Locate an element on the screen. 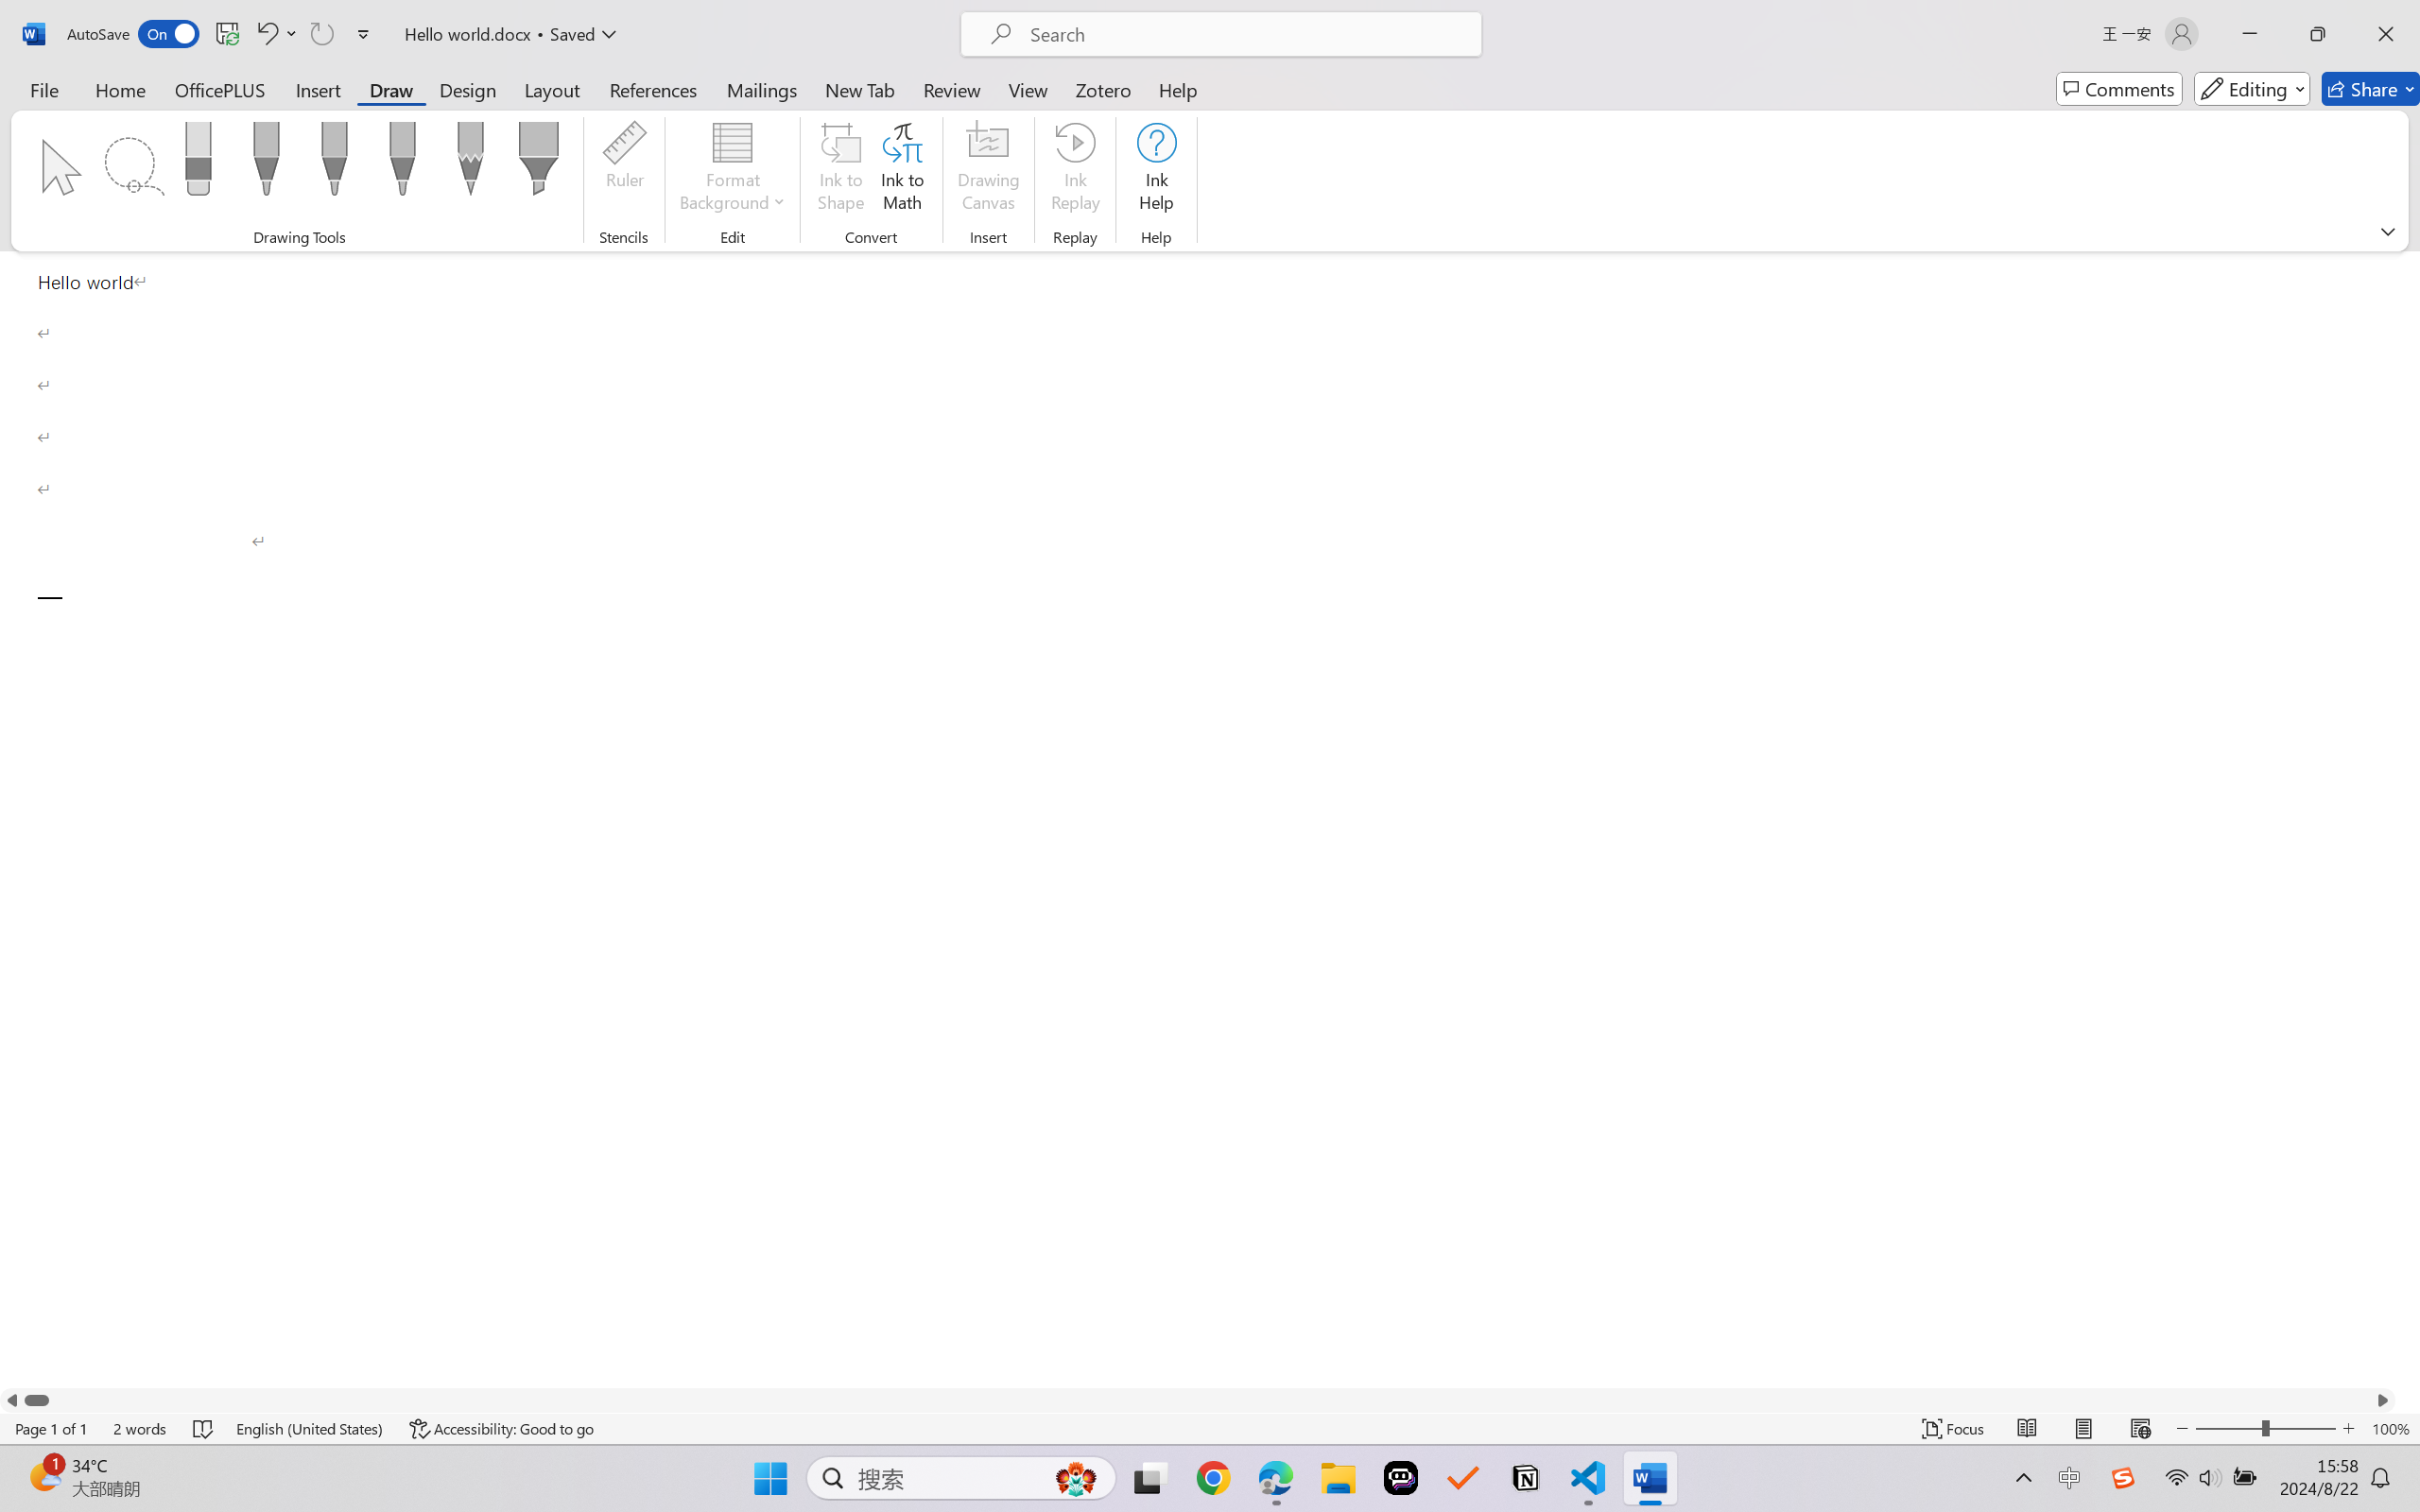 This screenshot has height=1512, width=2420. Pen: Black, 0.5 mm is located at coordinates (266, 164).